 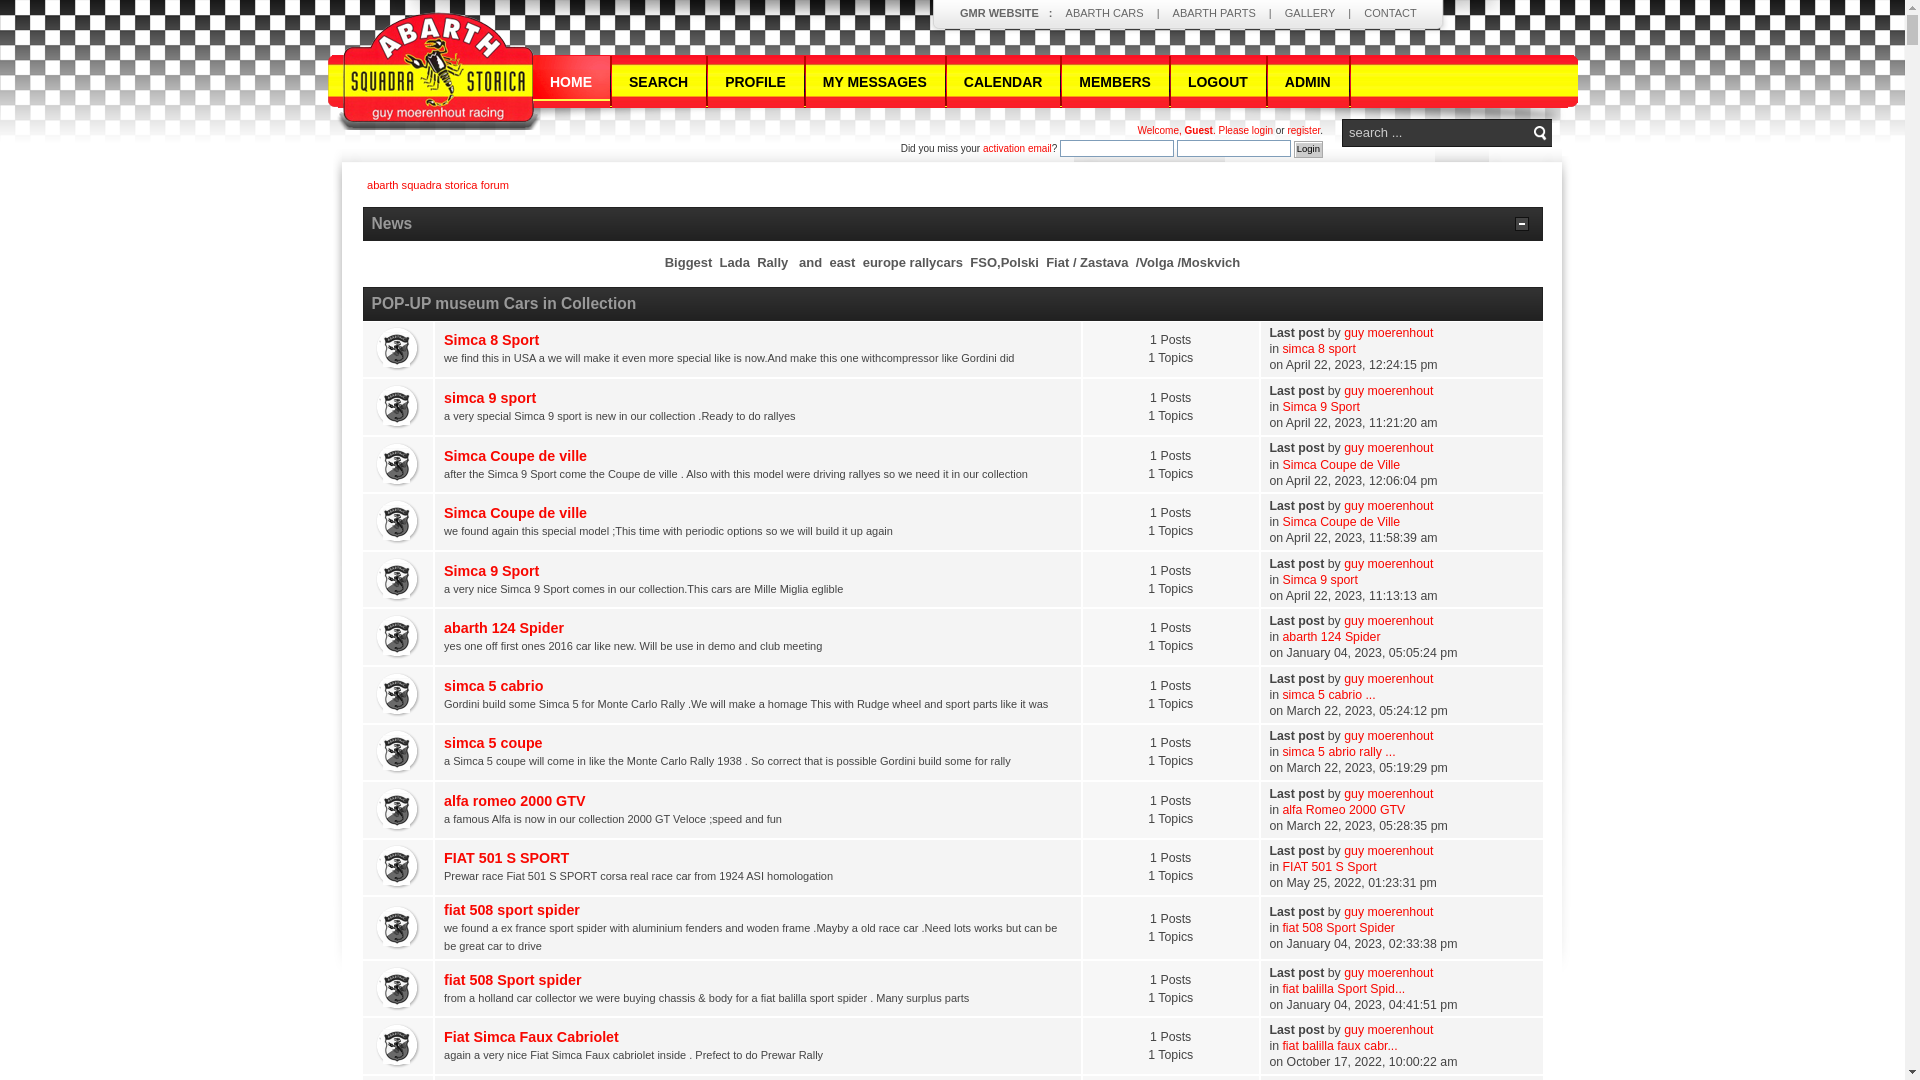 What do you see at coordinates (1321, 407) in the screenshot?
I see `Simca 9 Sport` at bounding box center [1321, 407].